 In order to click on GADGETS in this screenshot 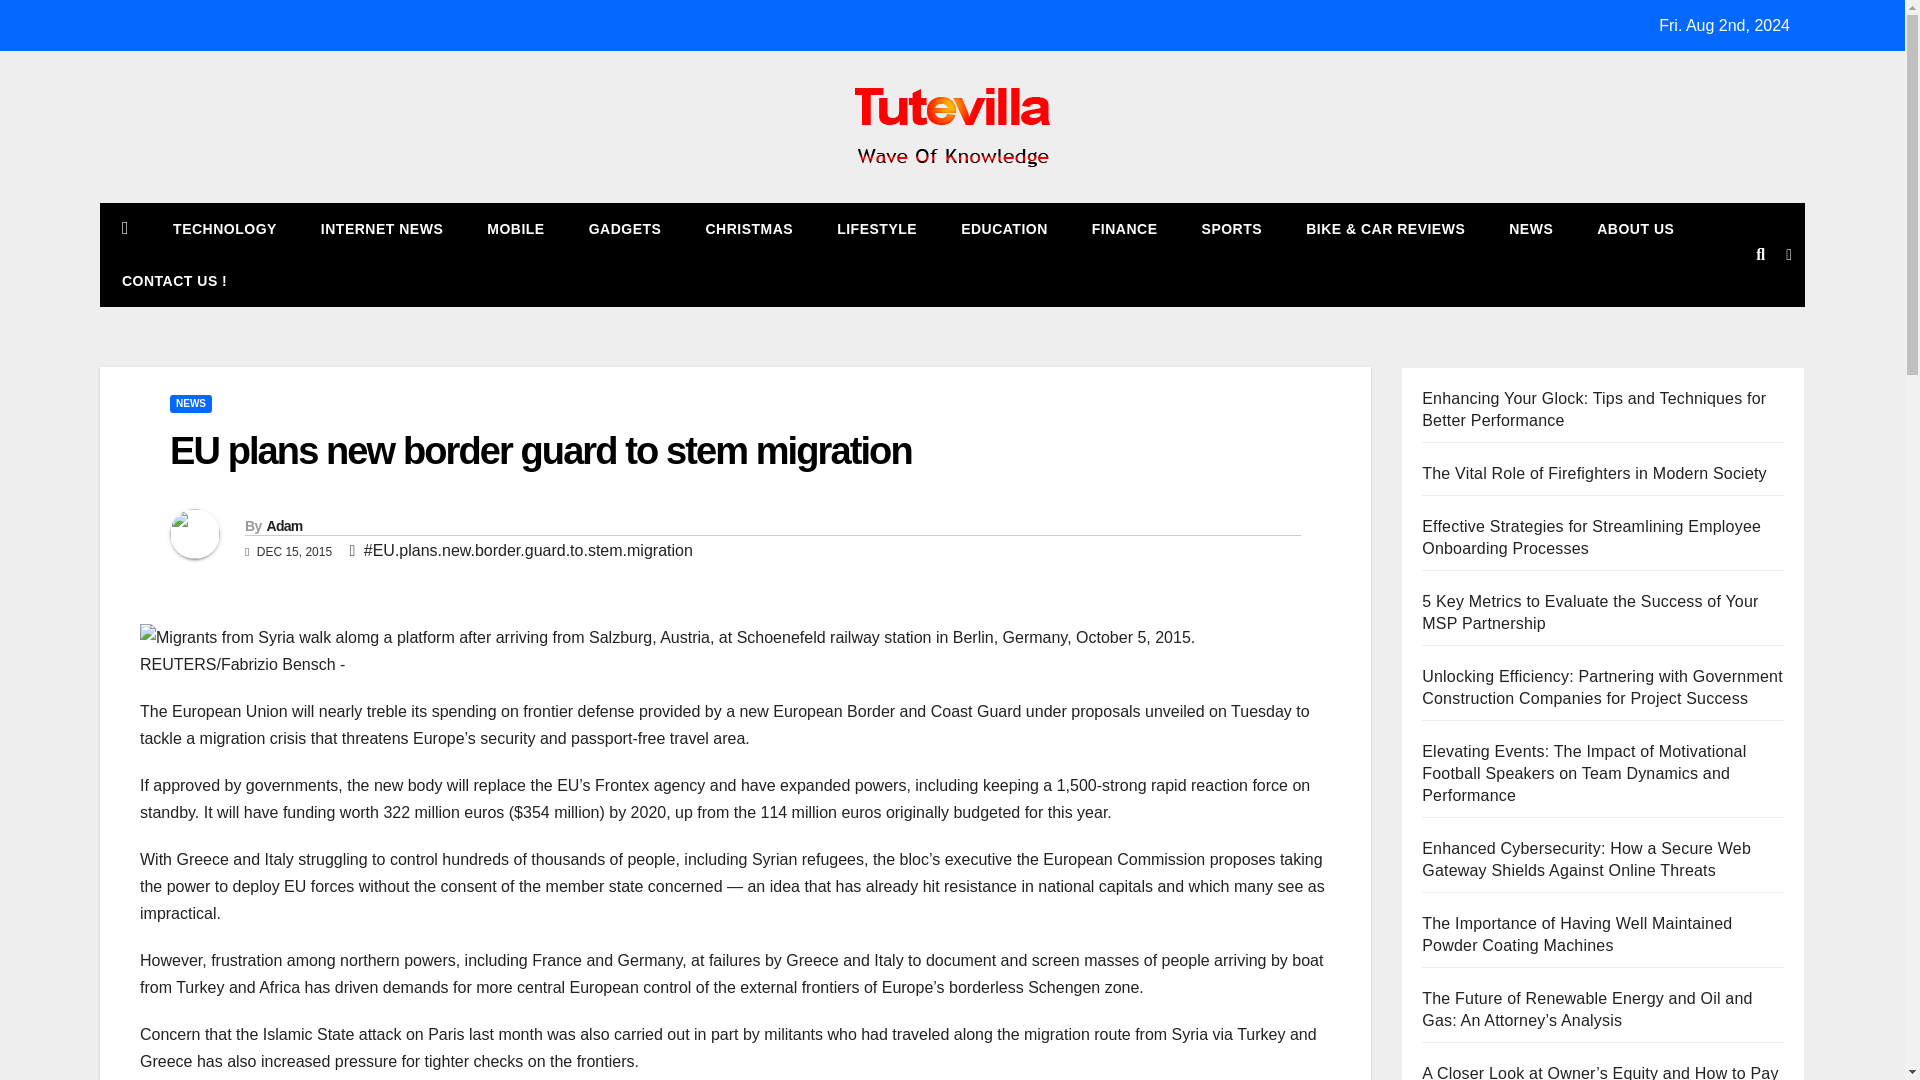, I will do `click(624, 228)`.